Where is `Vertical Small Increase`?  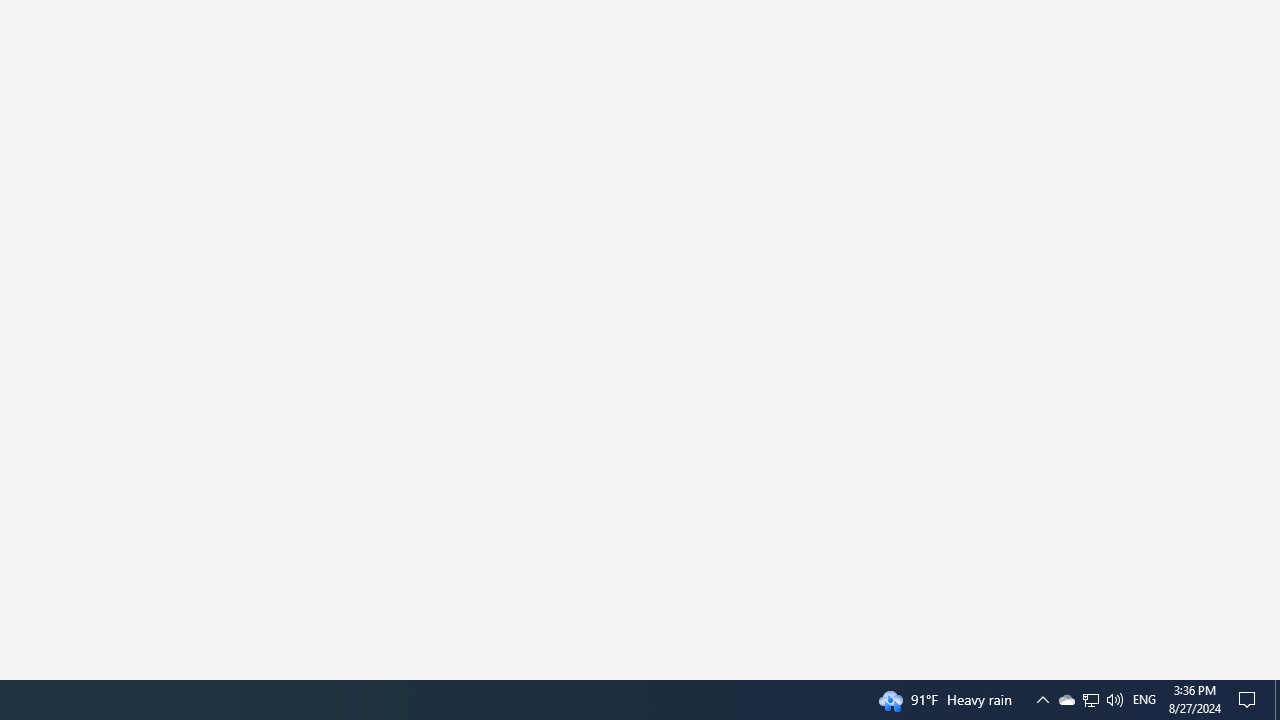
Vertical Small Increase is located at coordinates (1272, 672).